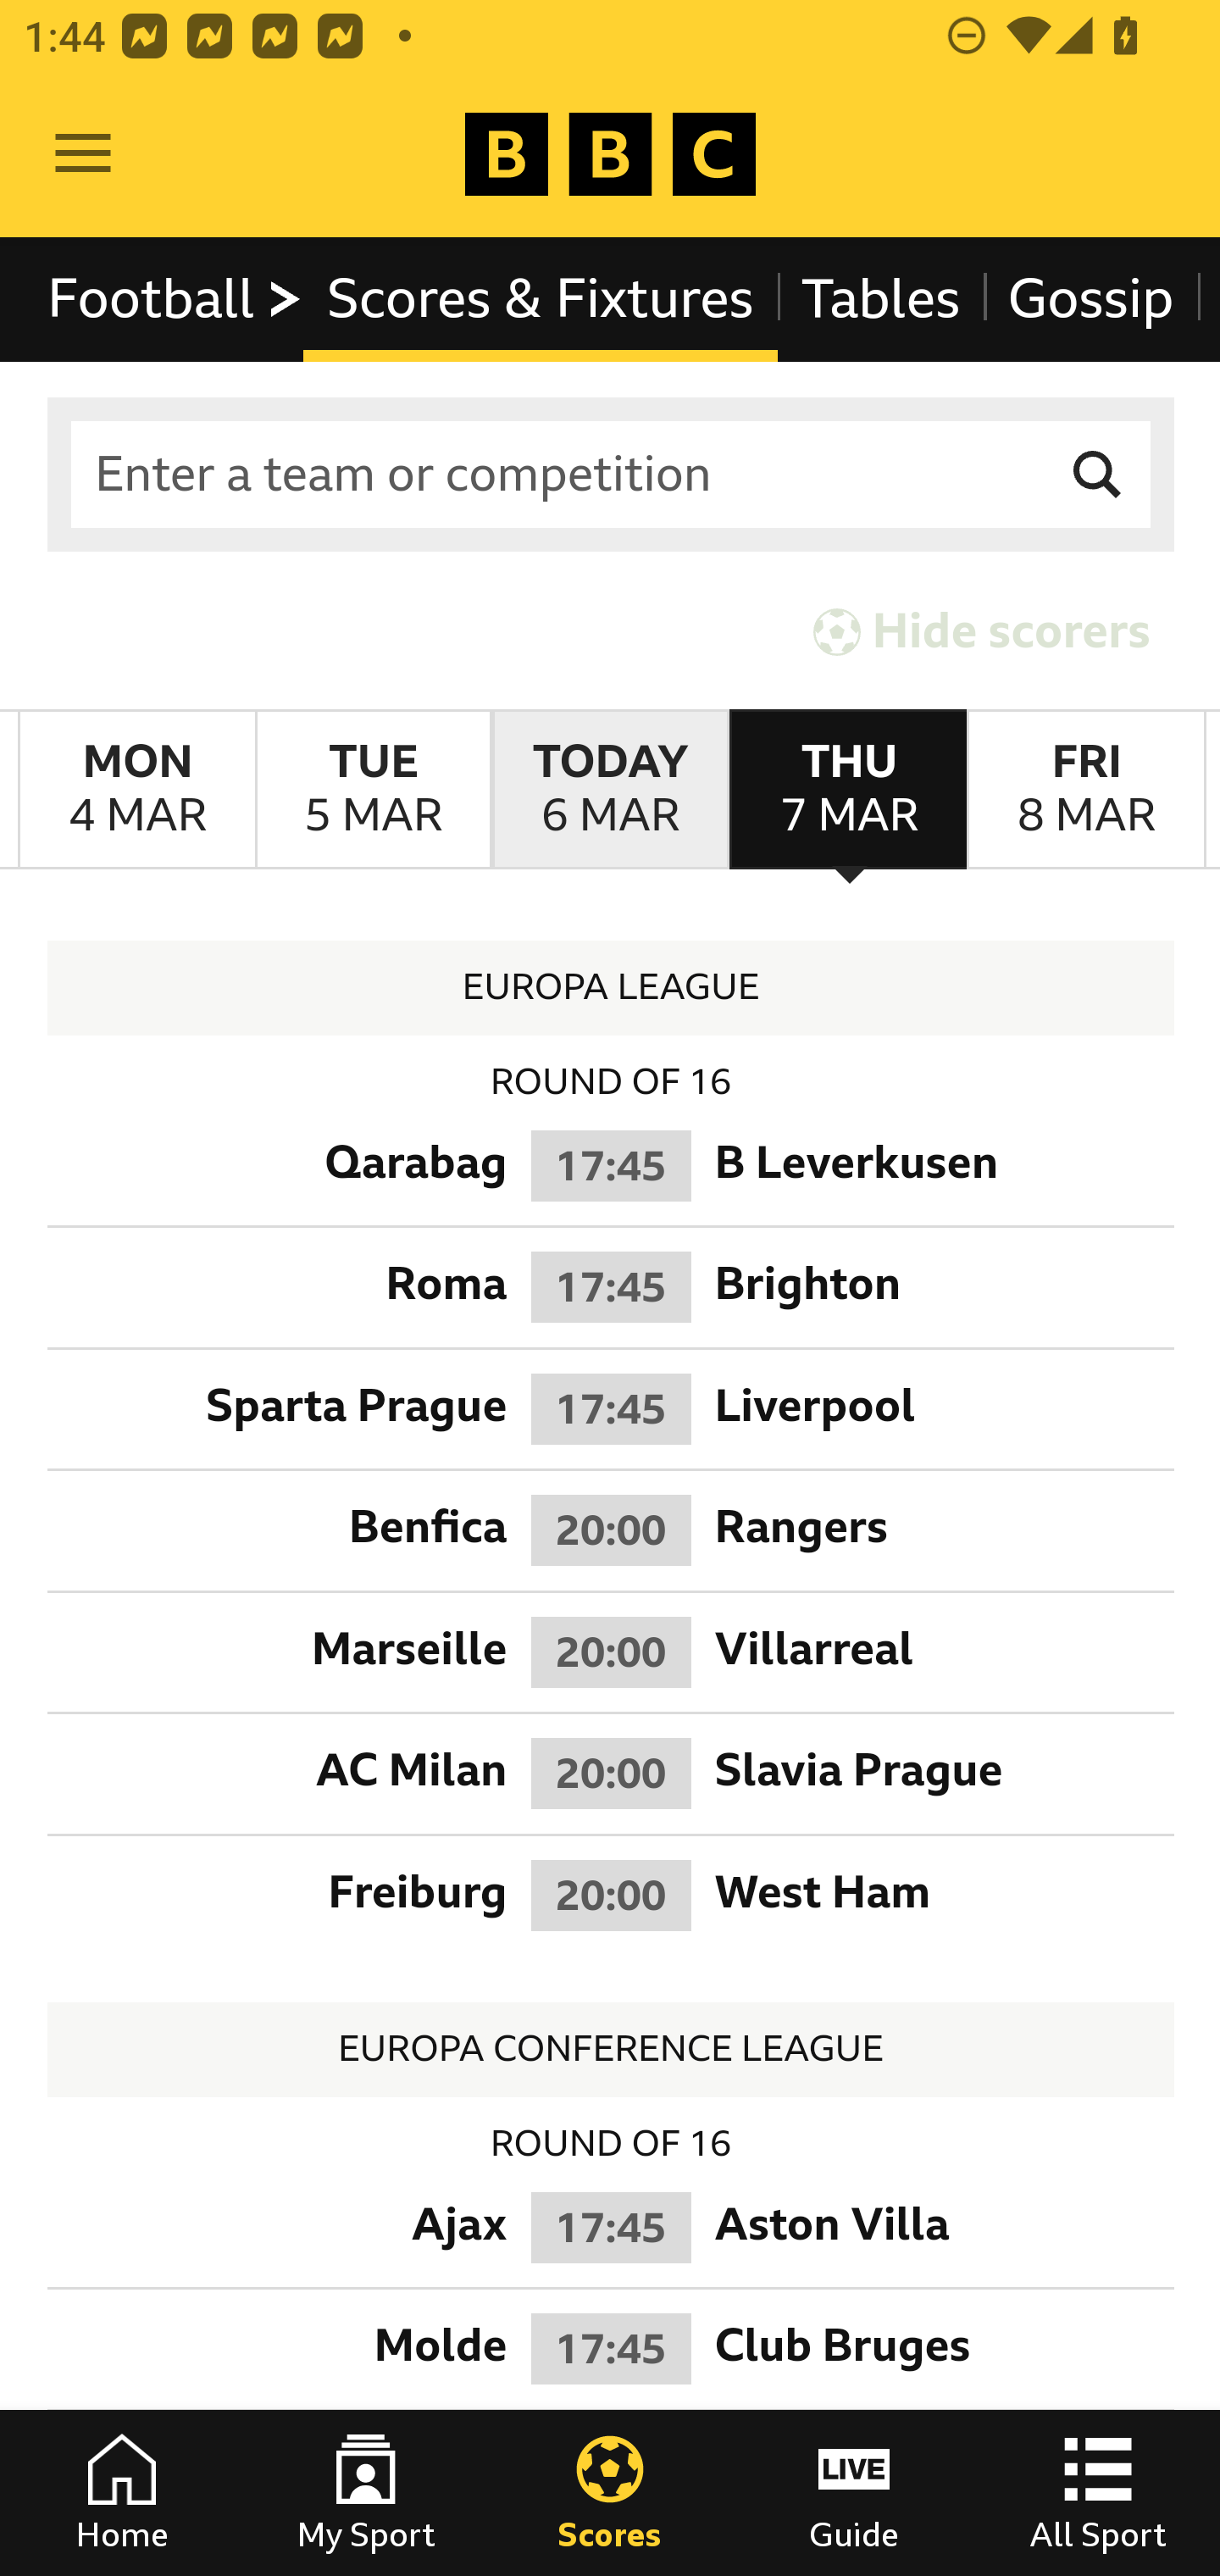 The width and height of the screenshot is (1220, 2576). Describe the element at coordinates (176, 298) in the screenshot. I see `Football ` at that location.